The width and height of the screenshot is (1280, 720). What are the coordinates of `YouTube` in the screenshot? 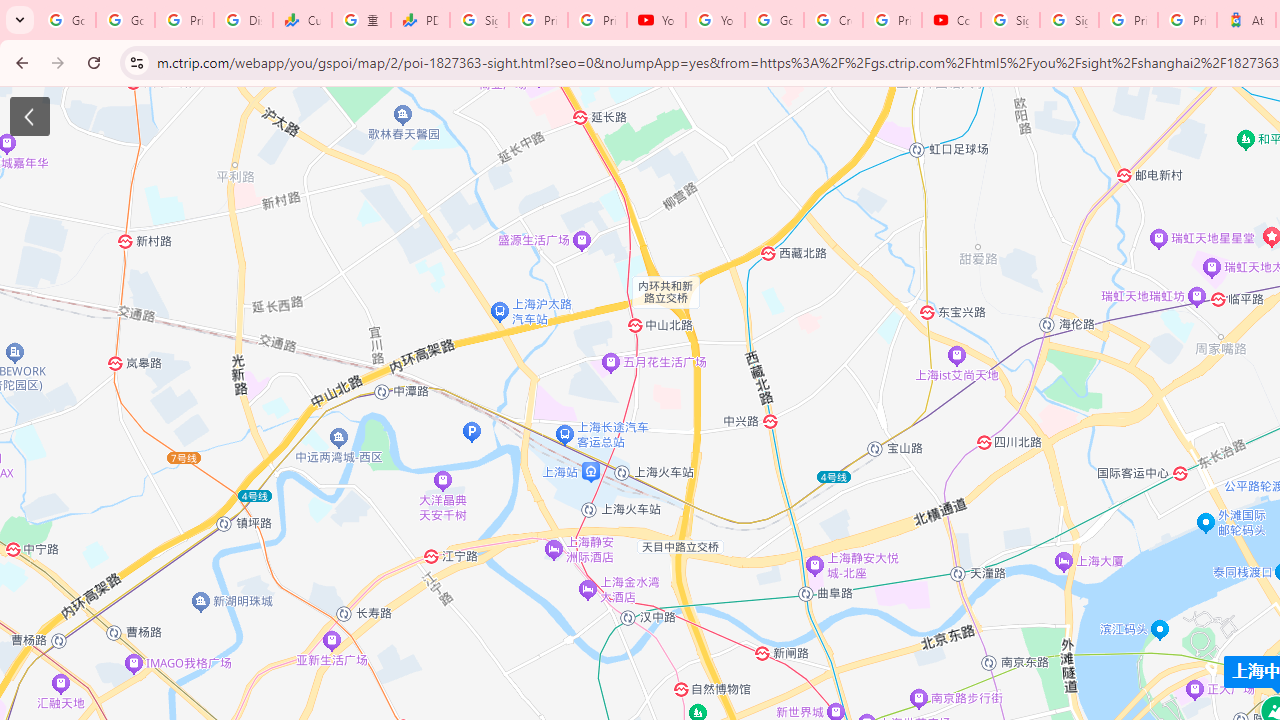 It's located at (656, 20).